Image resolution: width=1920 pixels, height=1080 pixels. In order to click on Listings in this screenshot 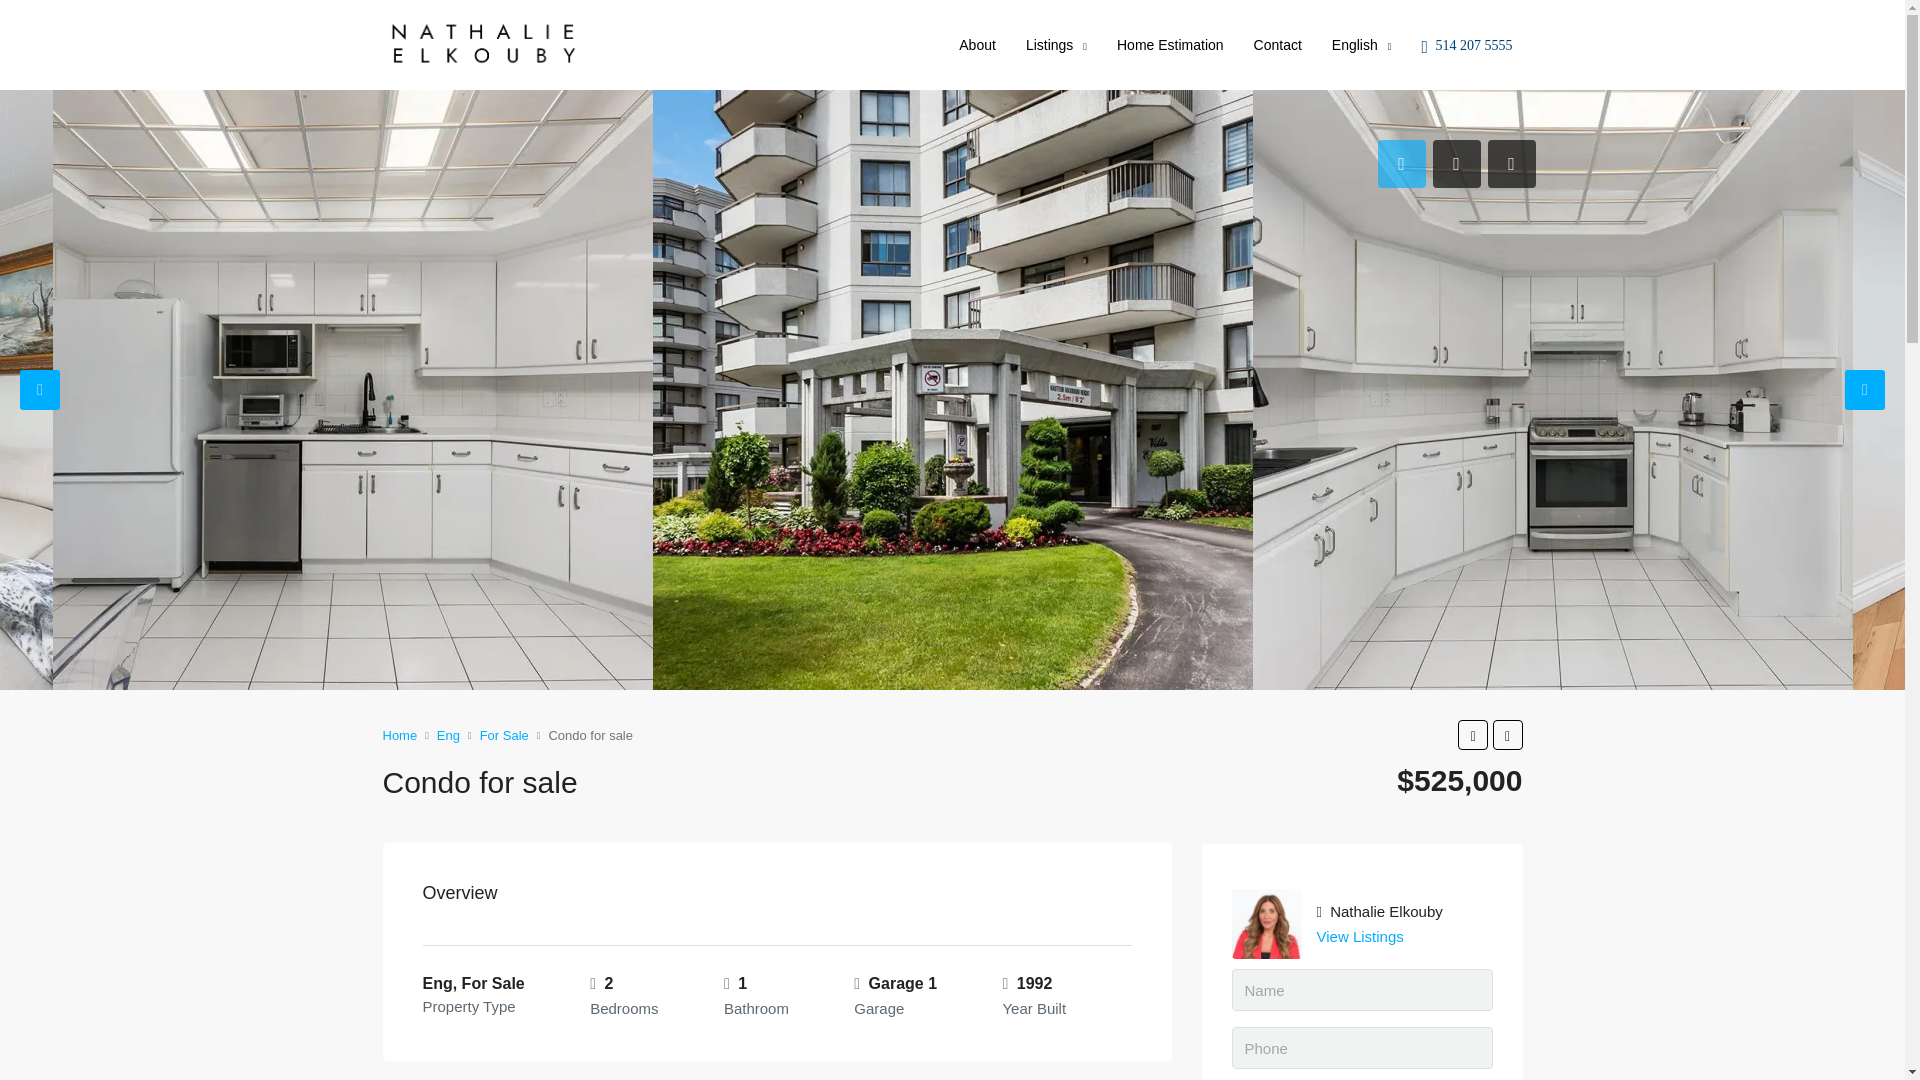, I will do `click(1056, 46)`.